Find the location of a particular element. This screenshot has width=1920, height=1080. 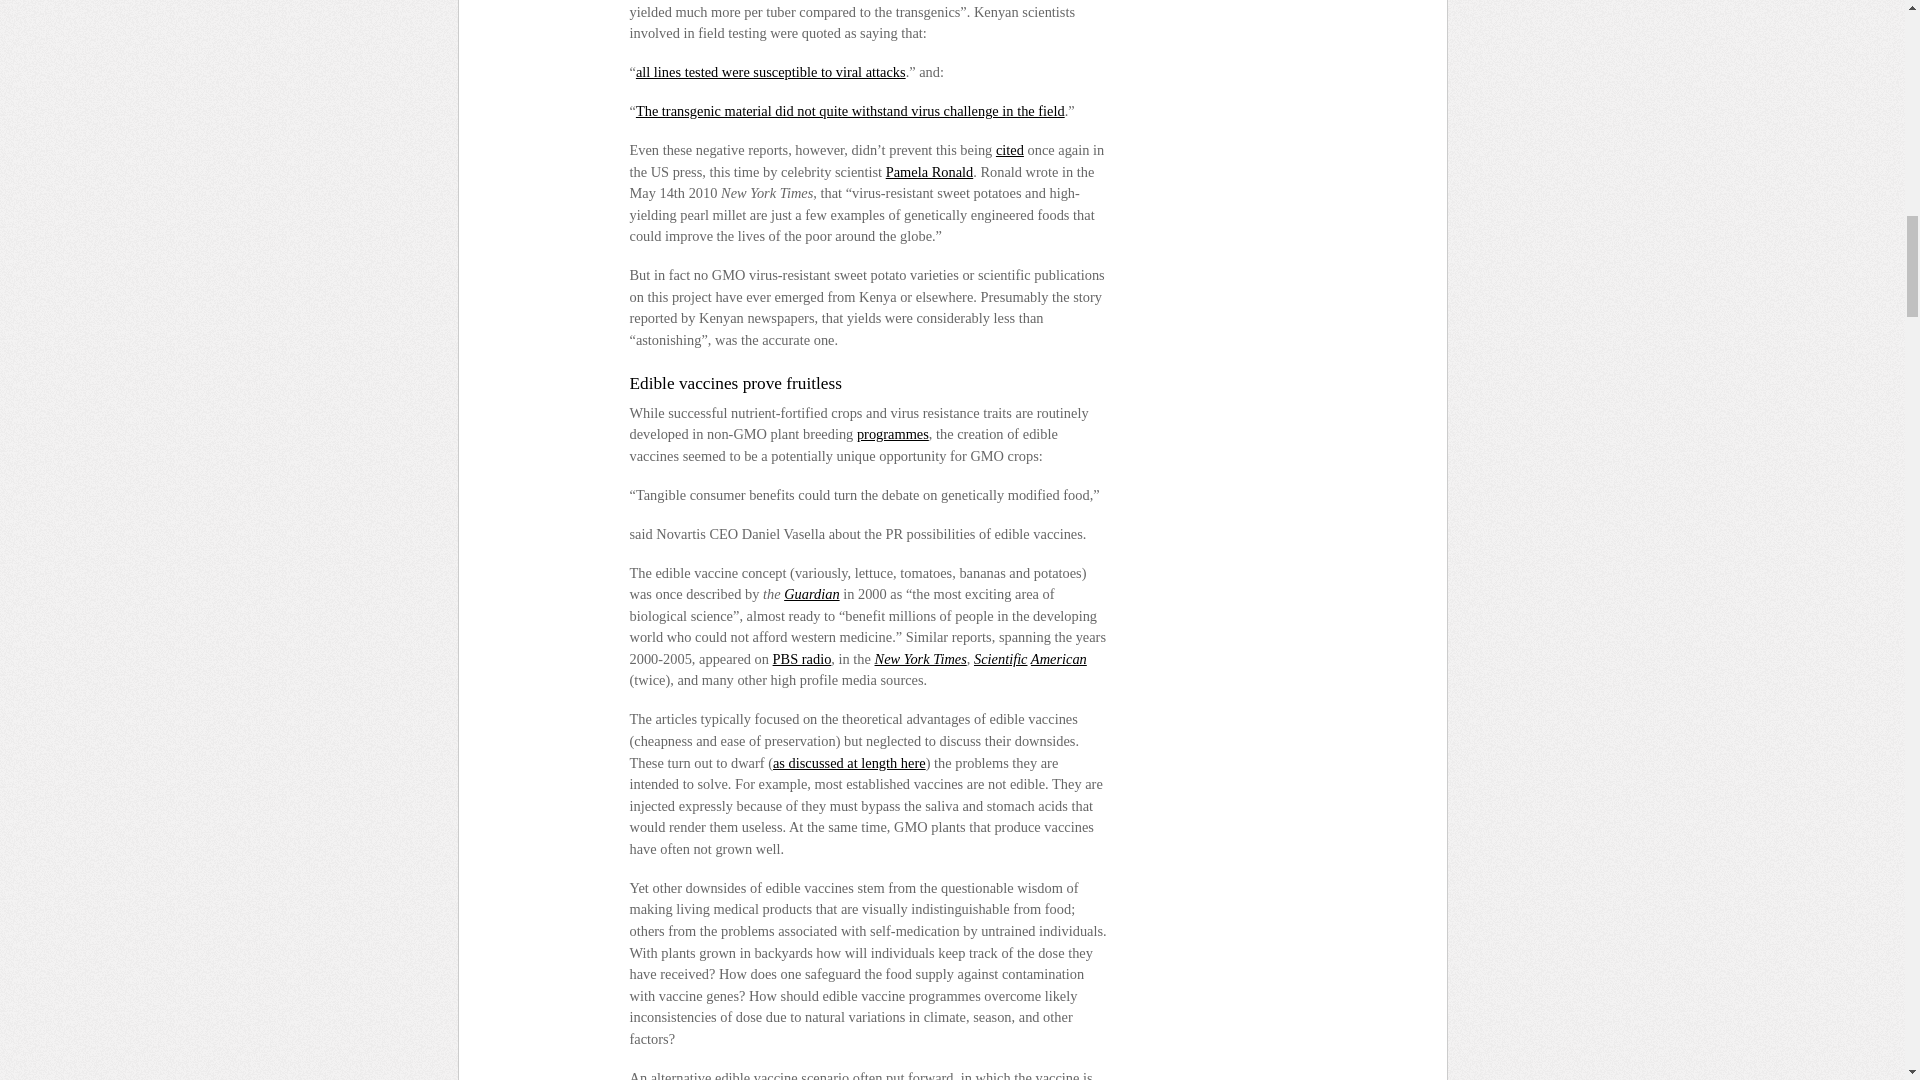

programmes is located at coordinates (892, 433).